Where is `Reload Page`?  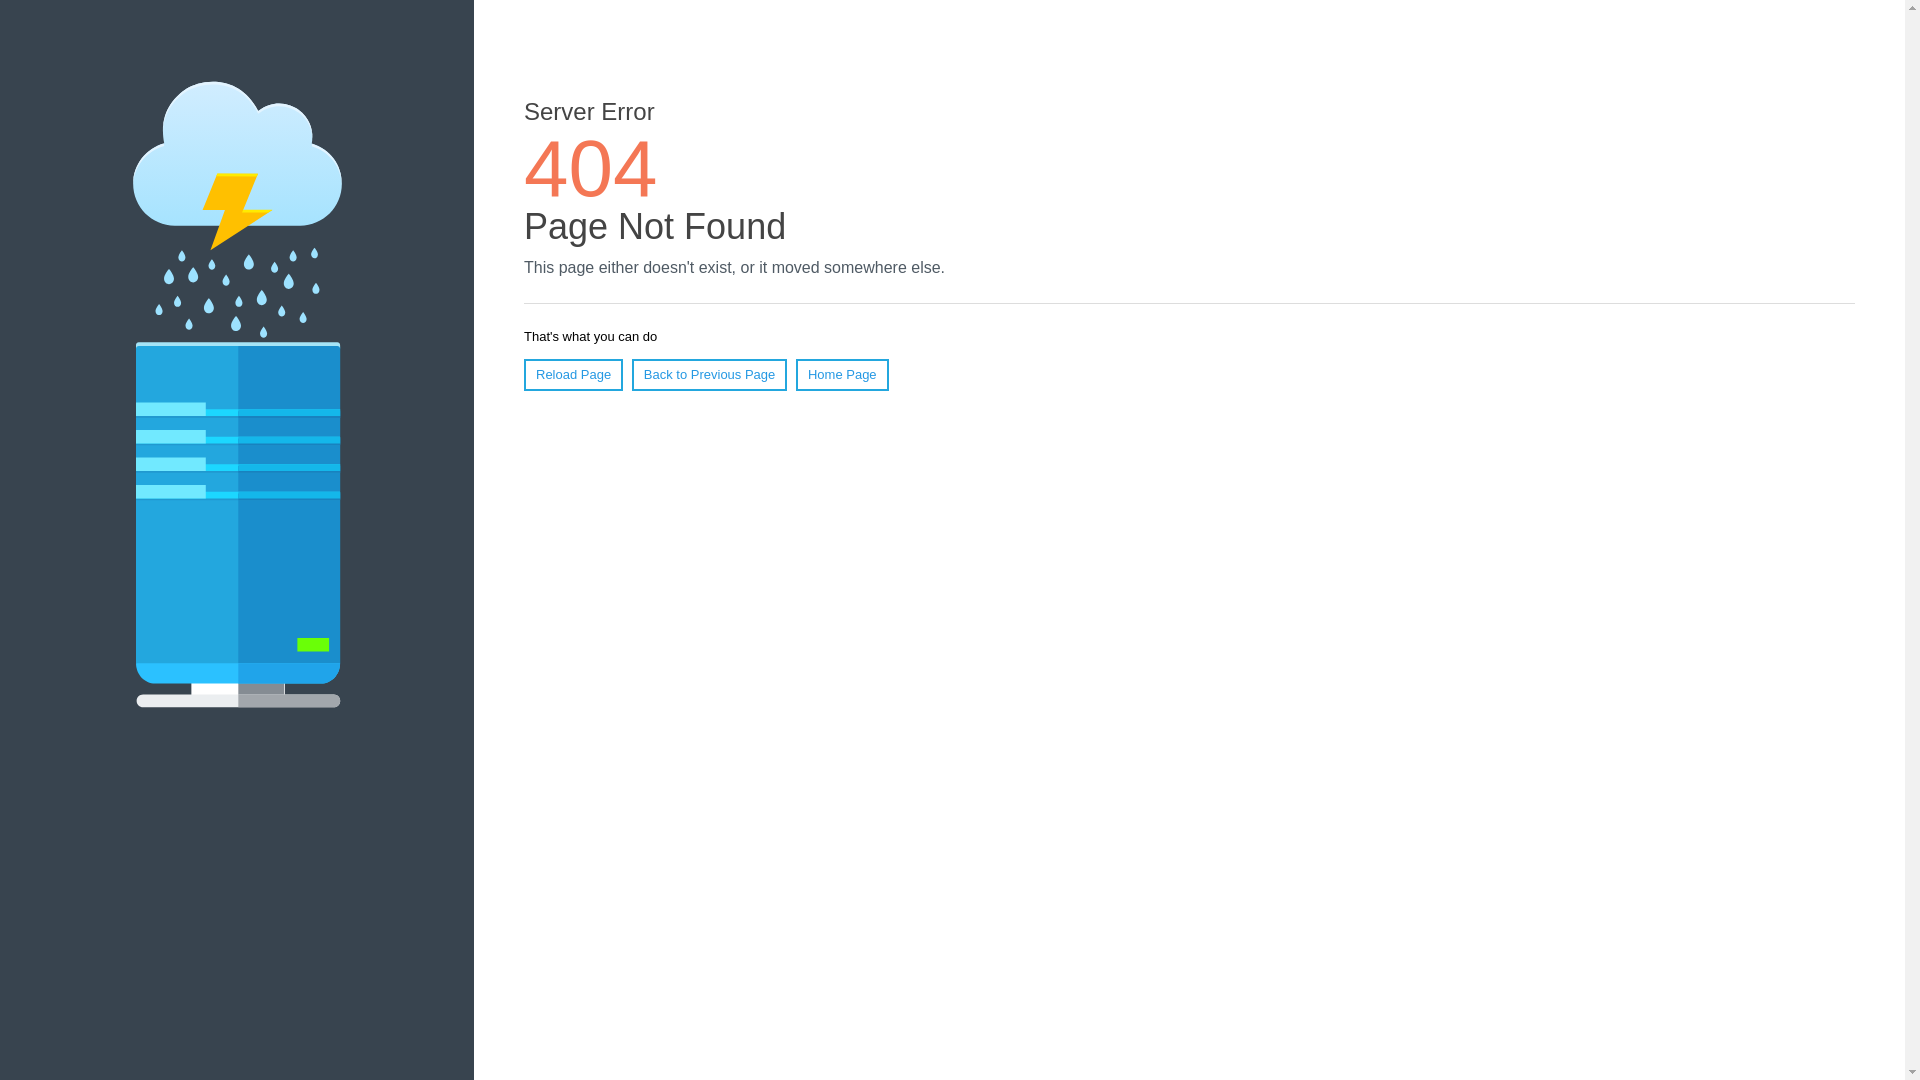 Reload Page is located at coordinates (574, 375).